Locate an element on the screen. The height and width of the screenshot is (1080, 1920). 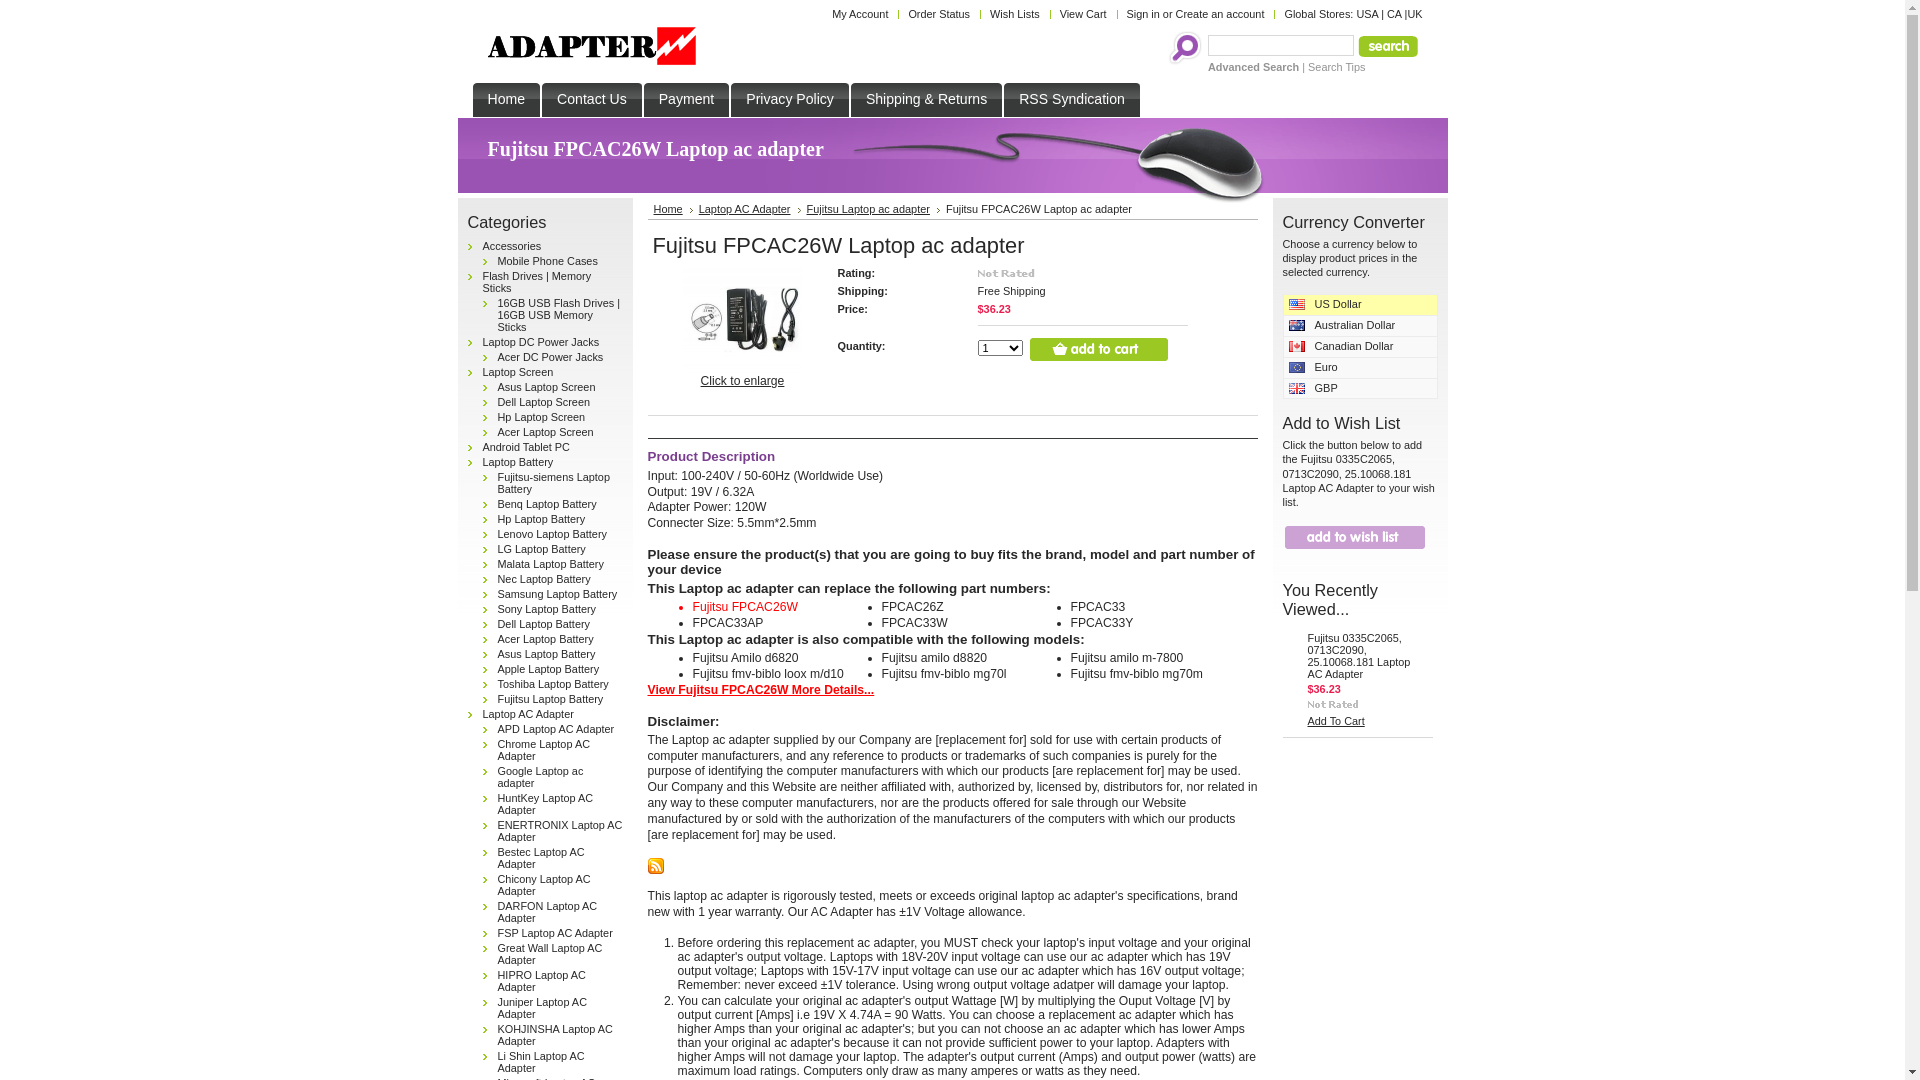
Laptop AC Adapter is located at coordinates (750, 209).